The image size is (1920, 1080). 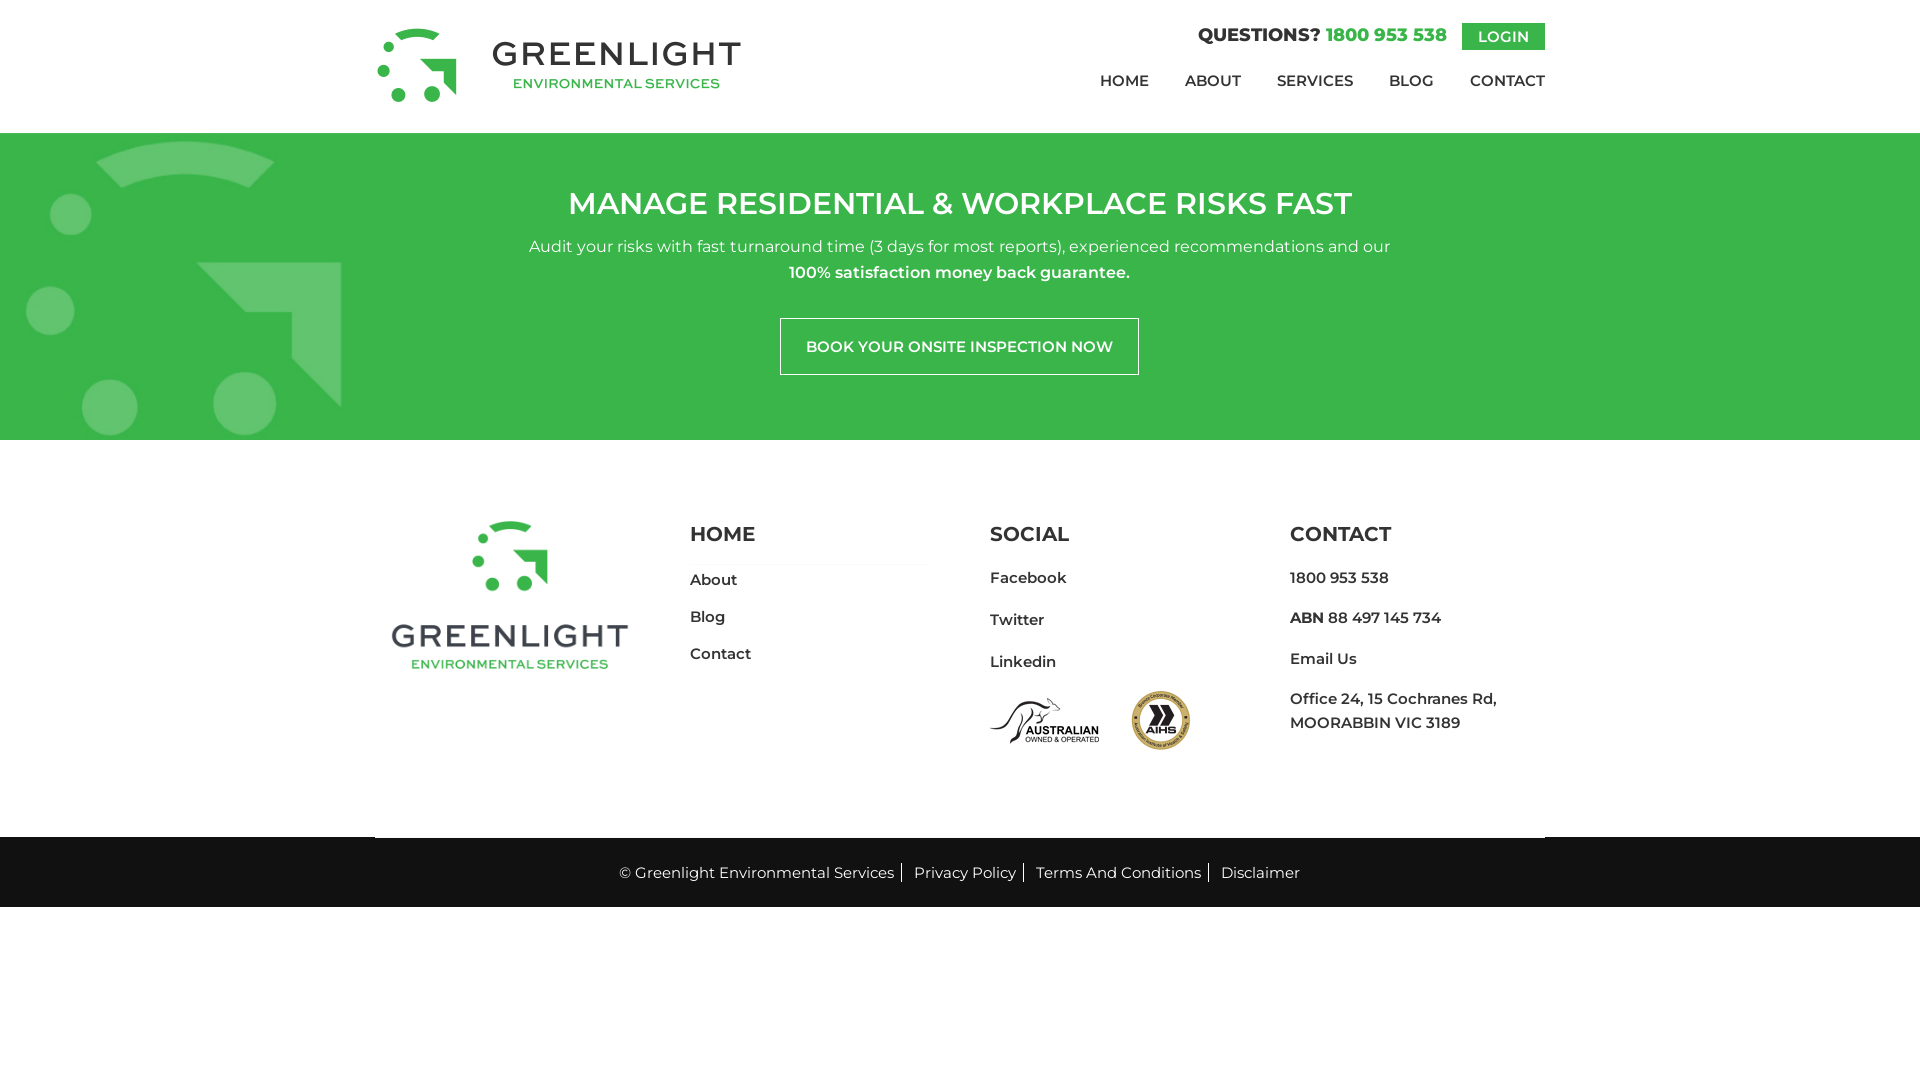 What do you see at coordinates (708, 616) in the screenshot?
I see `Blog` at bounding box center [708, 616].